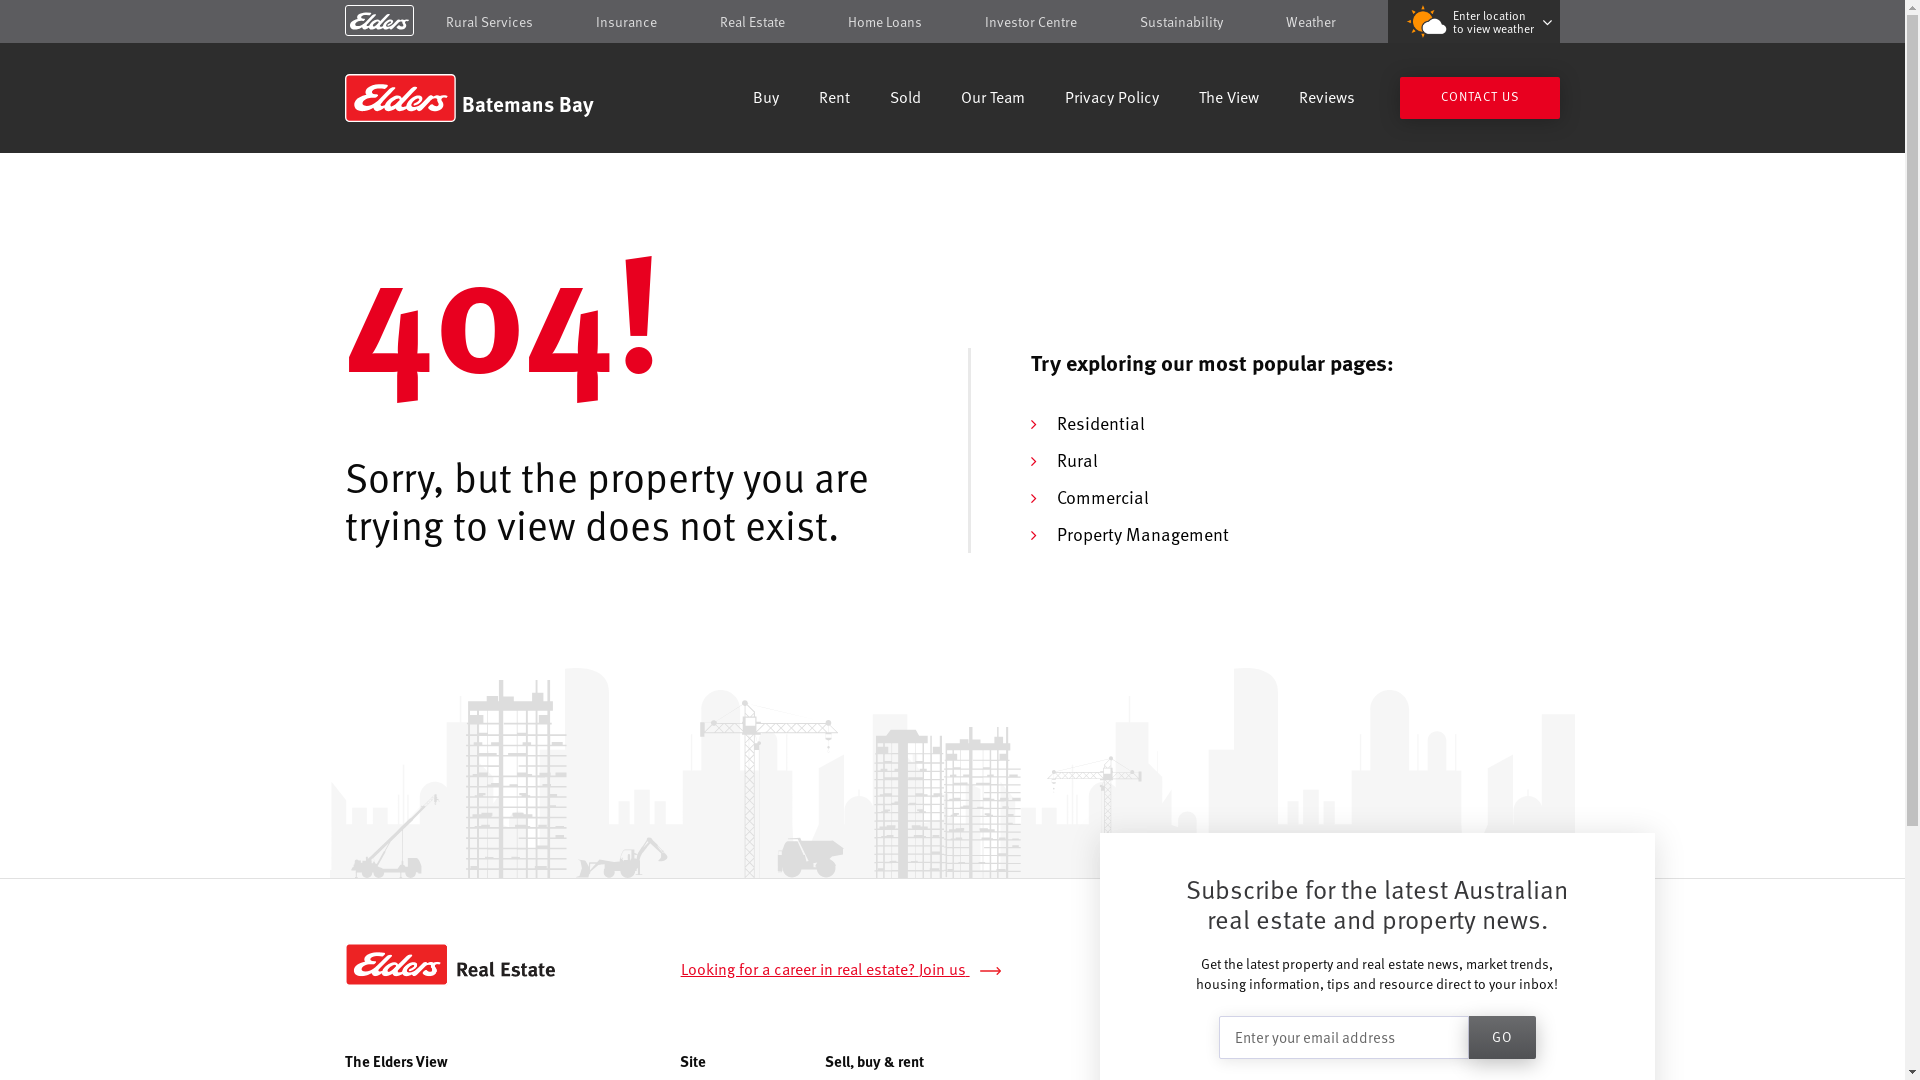 The height and width of the screenshot is (1080, 1920). What do you see at coordinates (1182, 22) in the screenshot?
I see `Sustainability` at bounding box center [1182, 22].